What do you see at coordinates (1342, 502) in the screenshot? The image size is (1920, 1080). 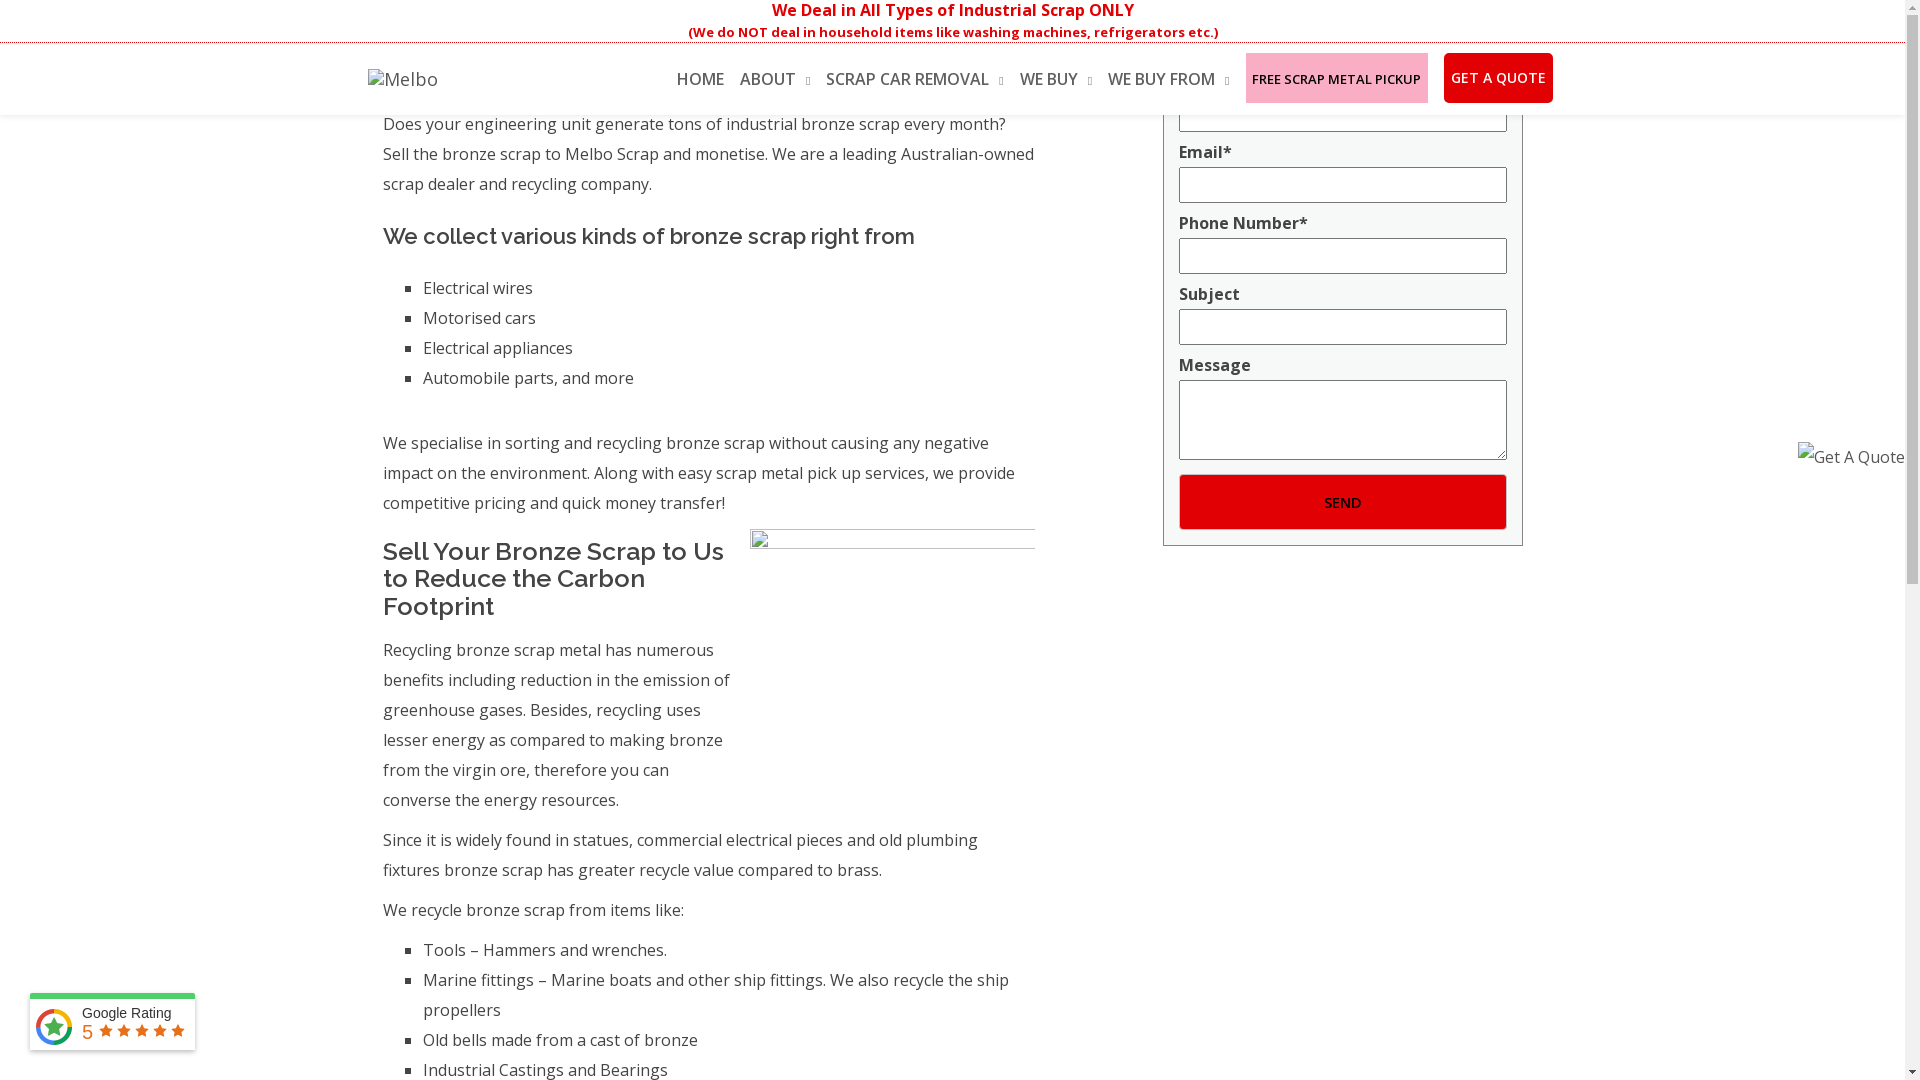 I see `Send` at bounding box center [1342, 502].